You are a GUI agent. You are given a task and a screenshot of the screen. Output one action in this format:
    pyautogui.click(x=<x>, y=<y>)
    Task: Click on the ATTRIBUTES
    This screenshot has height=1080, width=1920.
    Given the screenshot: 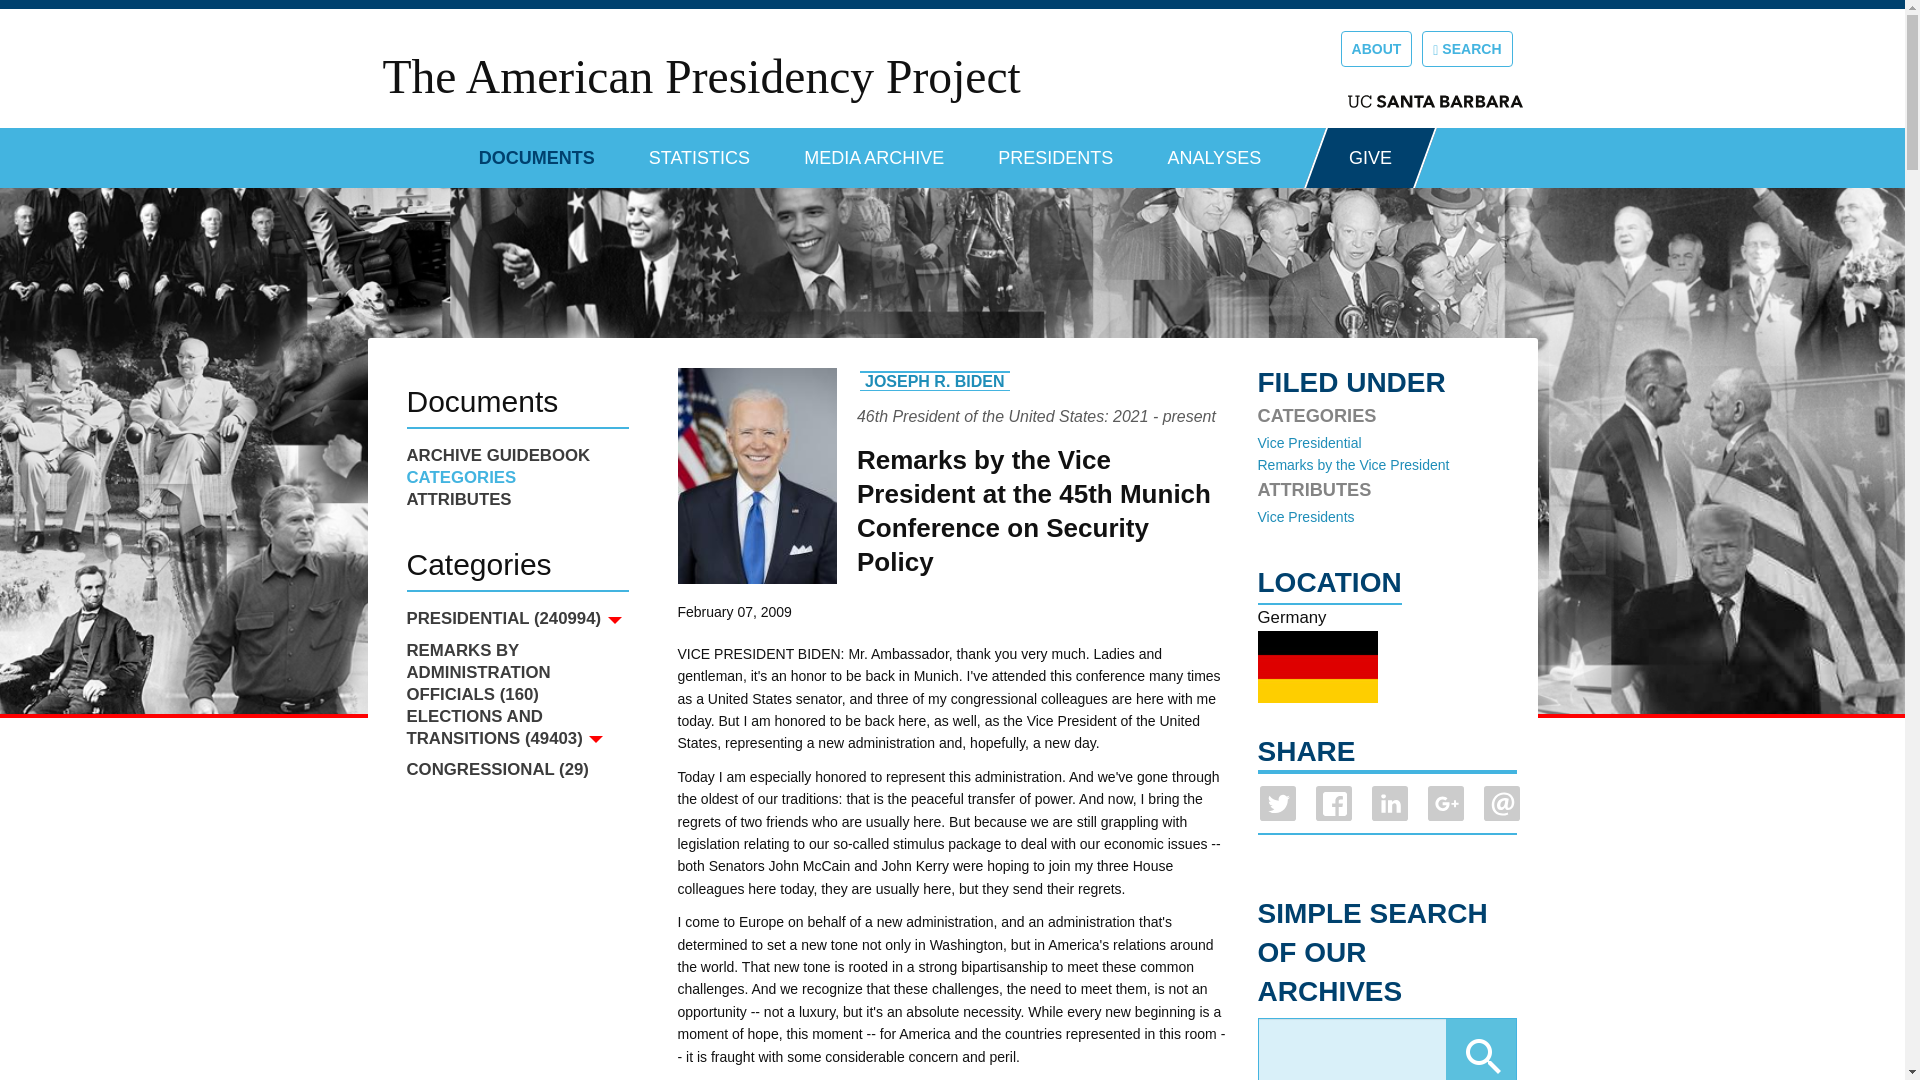 What is the action you would take?
    pyautogui.click(x=516, y=500)
    